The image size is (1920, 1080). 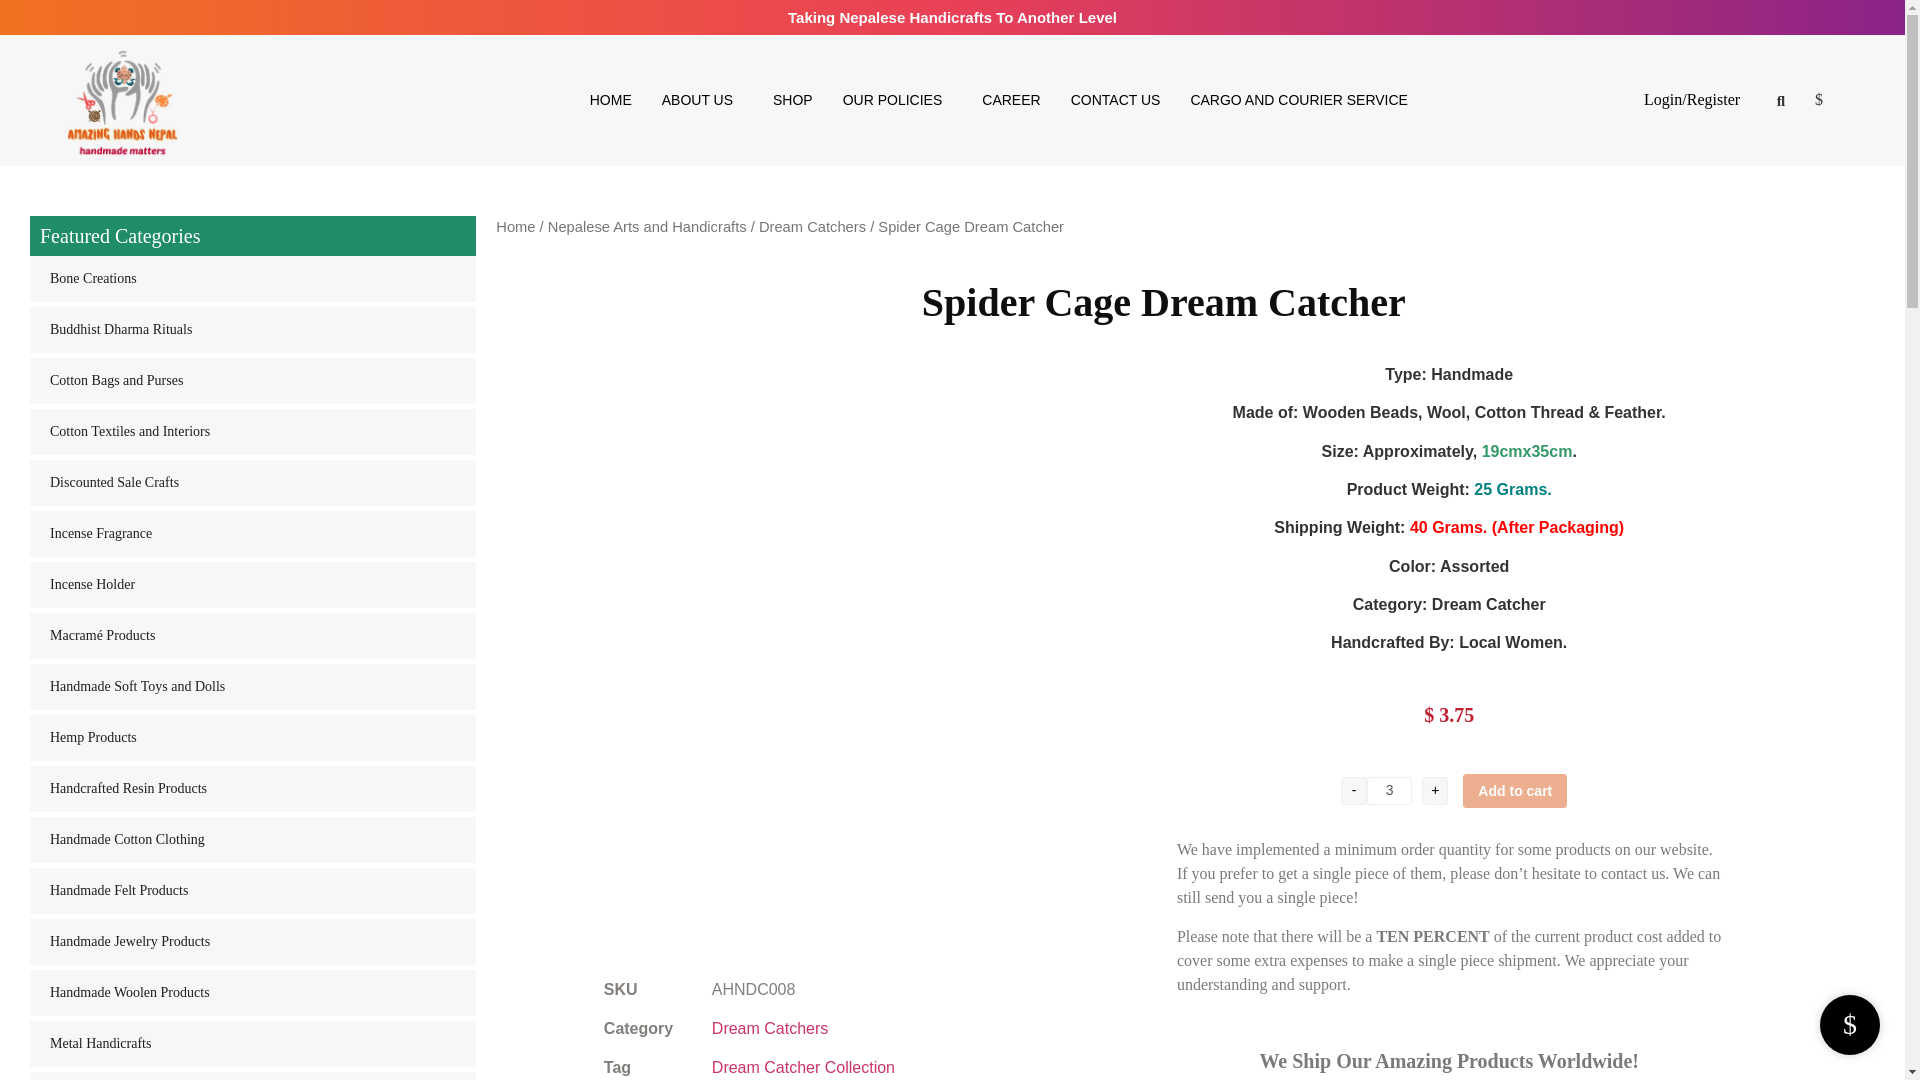 I want to click on SHOP, so click(x=792, y=100).